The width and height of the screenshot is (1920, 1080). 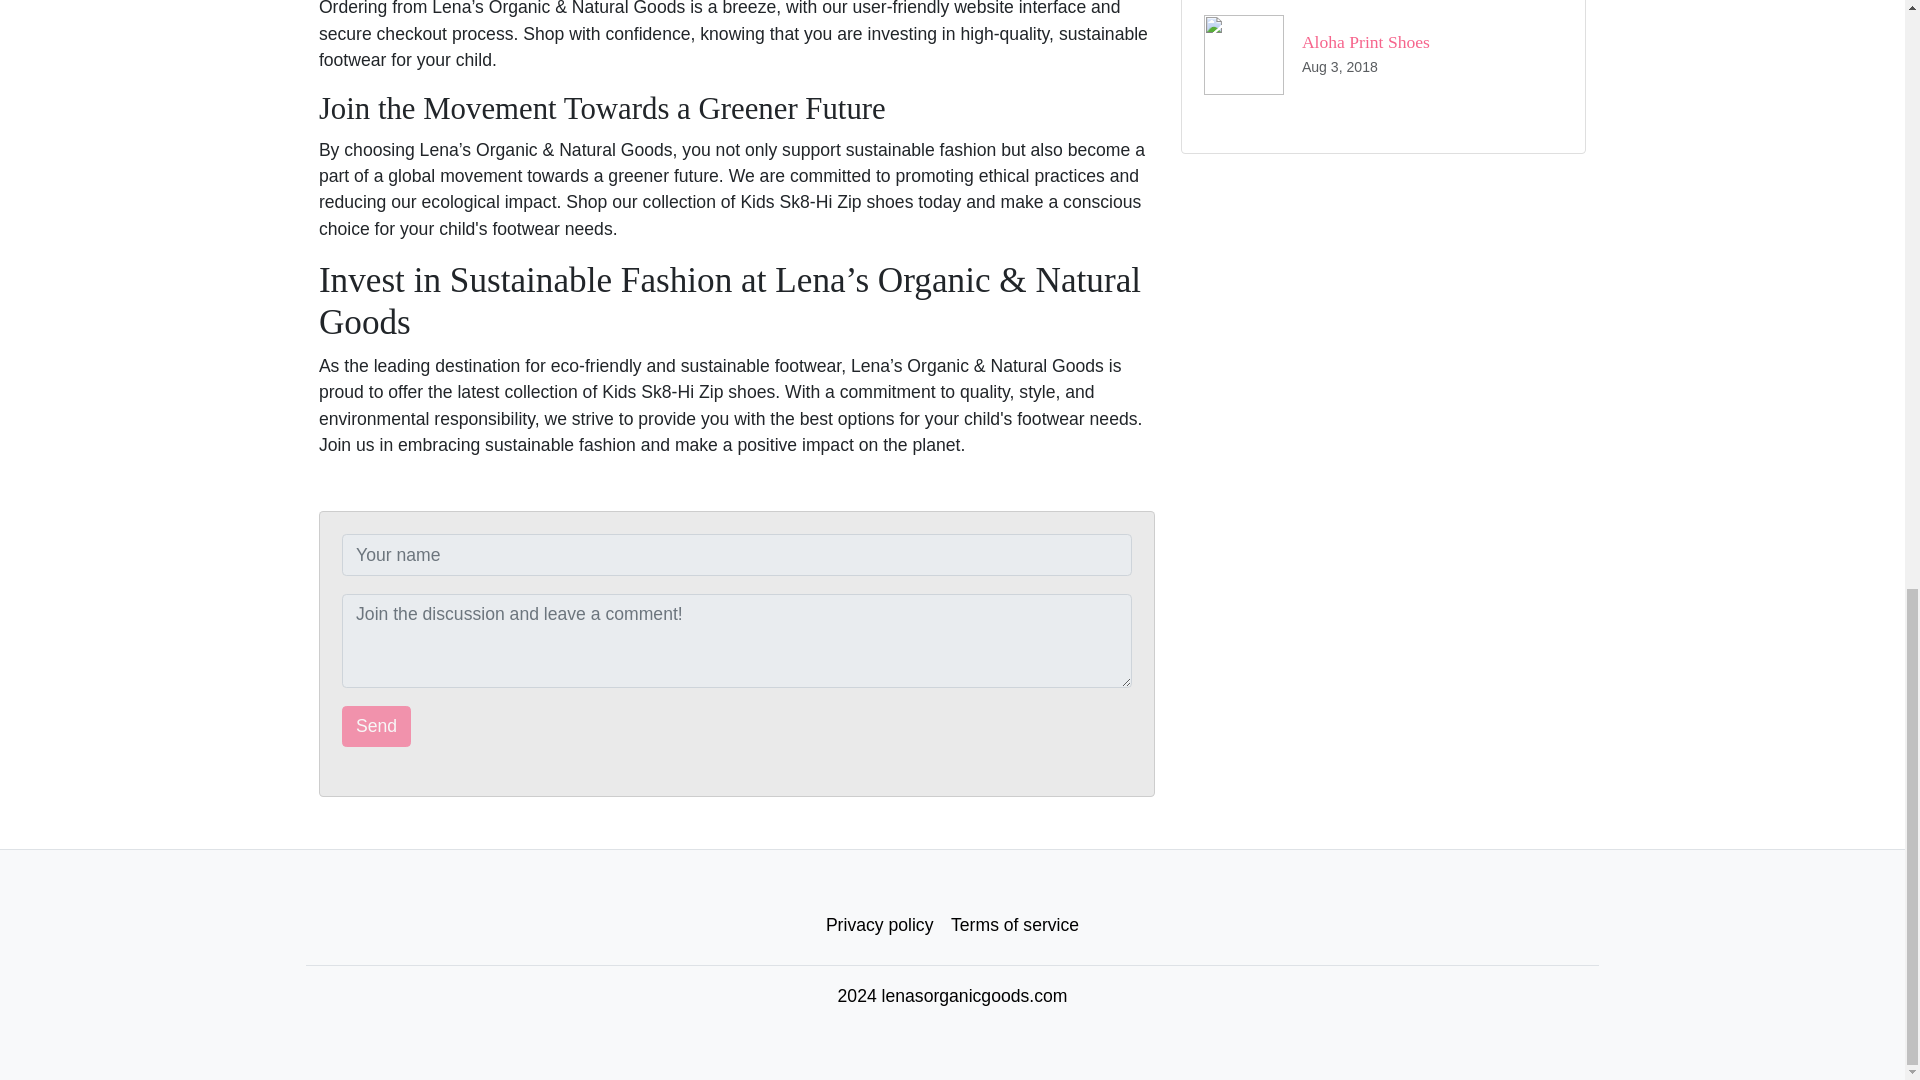 I want to click on Send, so click(x=1382, y=56).